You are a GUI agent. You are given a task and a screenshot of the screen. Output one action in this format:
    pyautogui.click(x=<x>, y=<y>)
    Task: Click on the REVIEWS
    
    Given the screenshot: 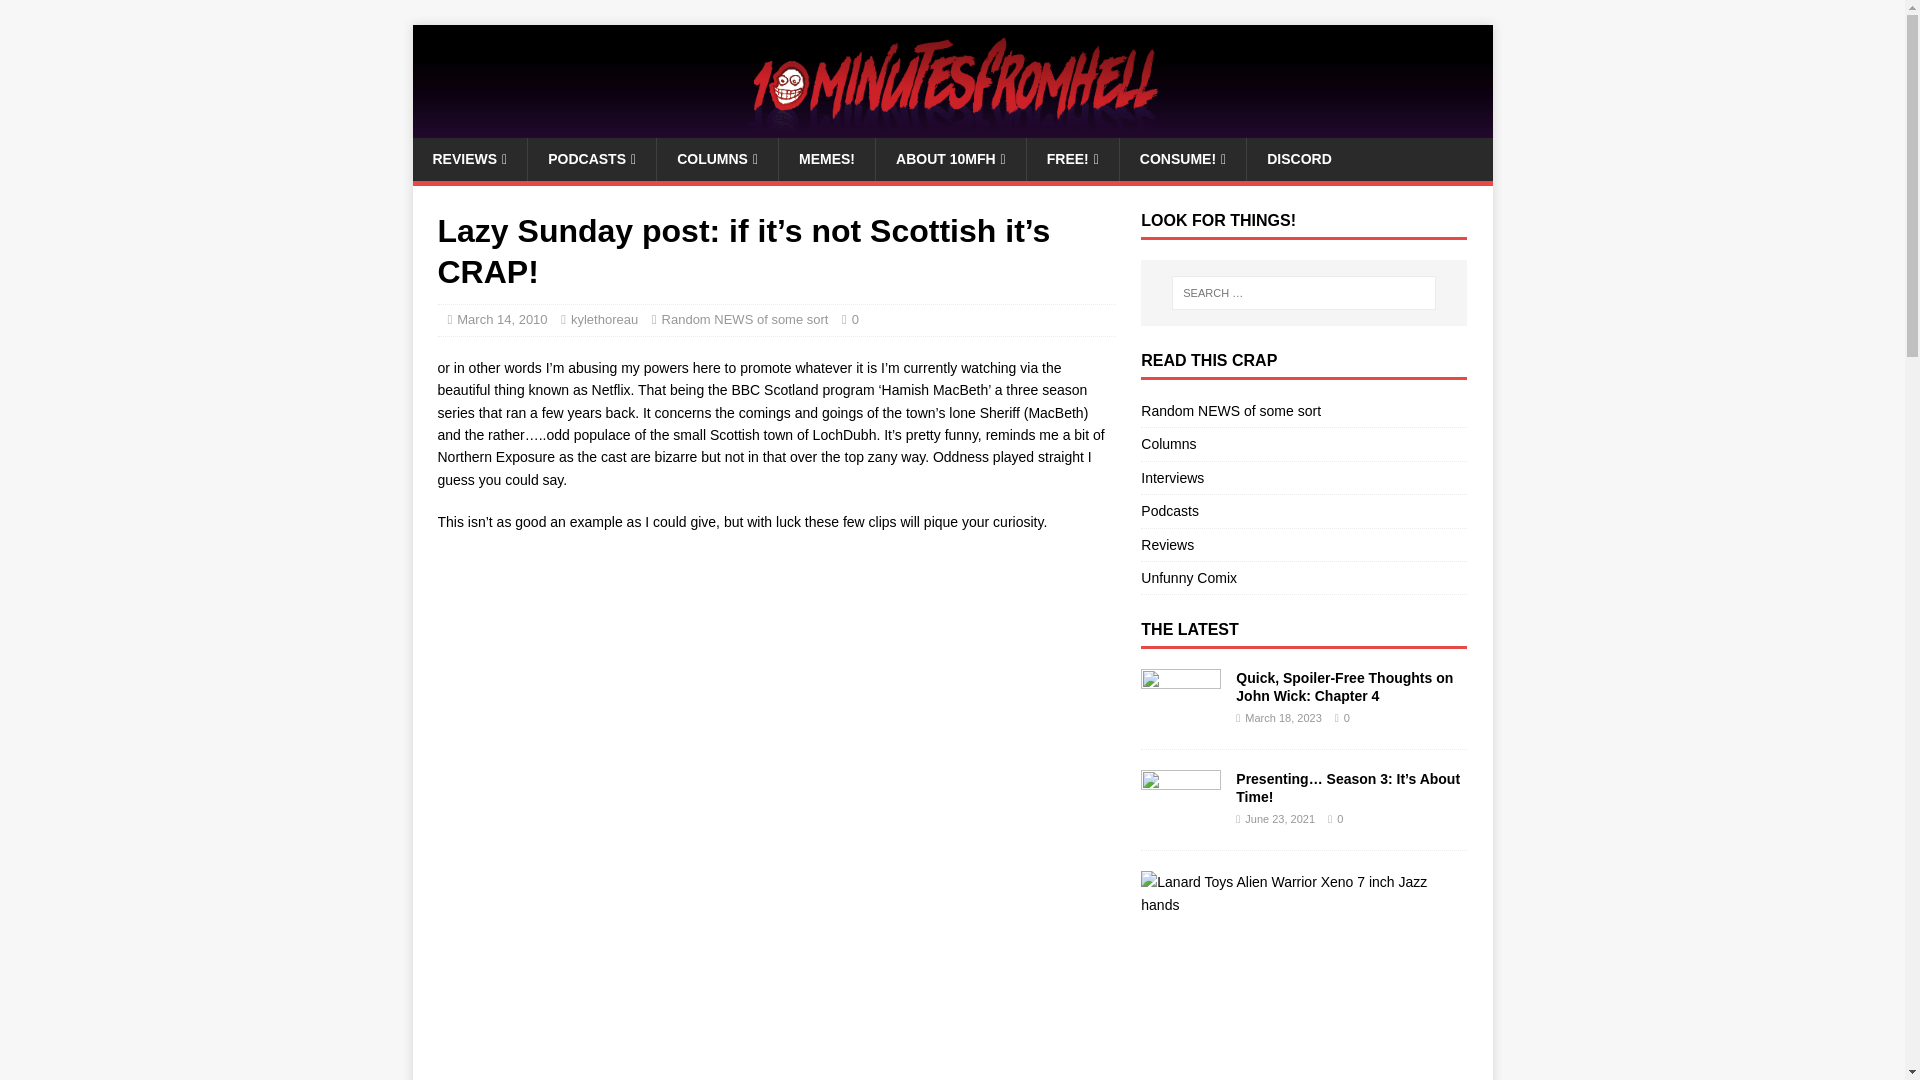 What is the action you would take?
    pyautogui.click(x=469, y=159)
    